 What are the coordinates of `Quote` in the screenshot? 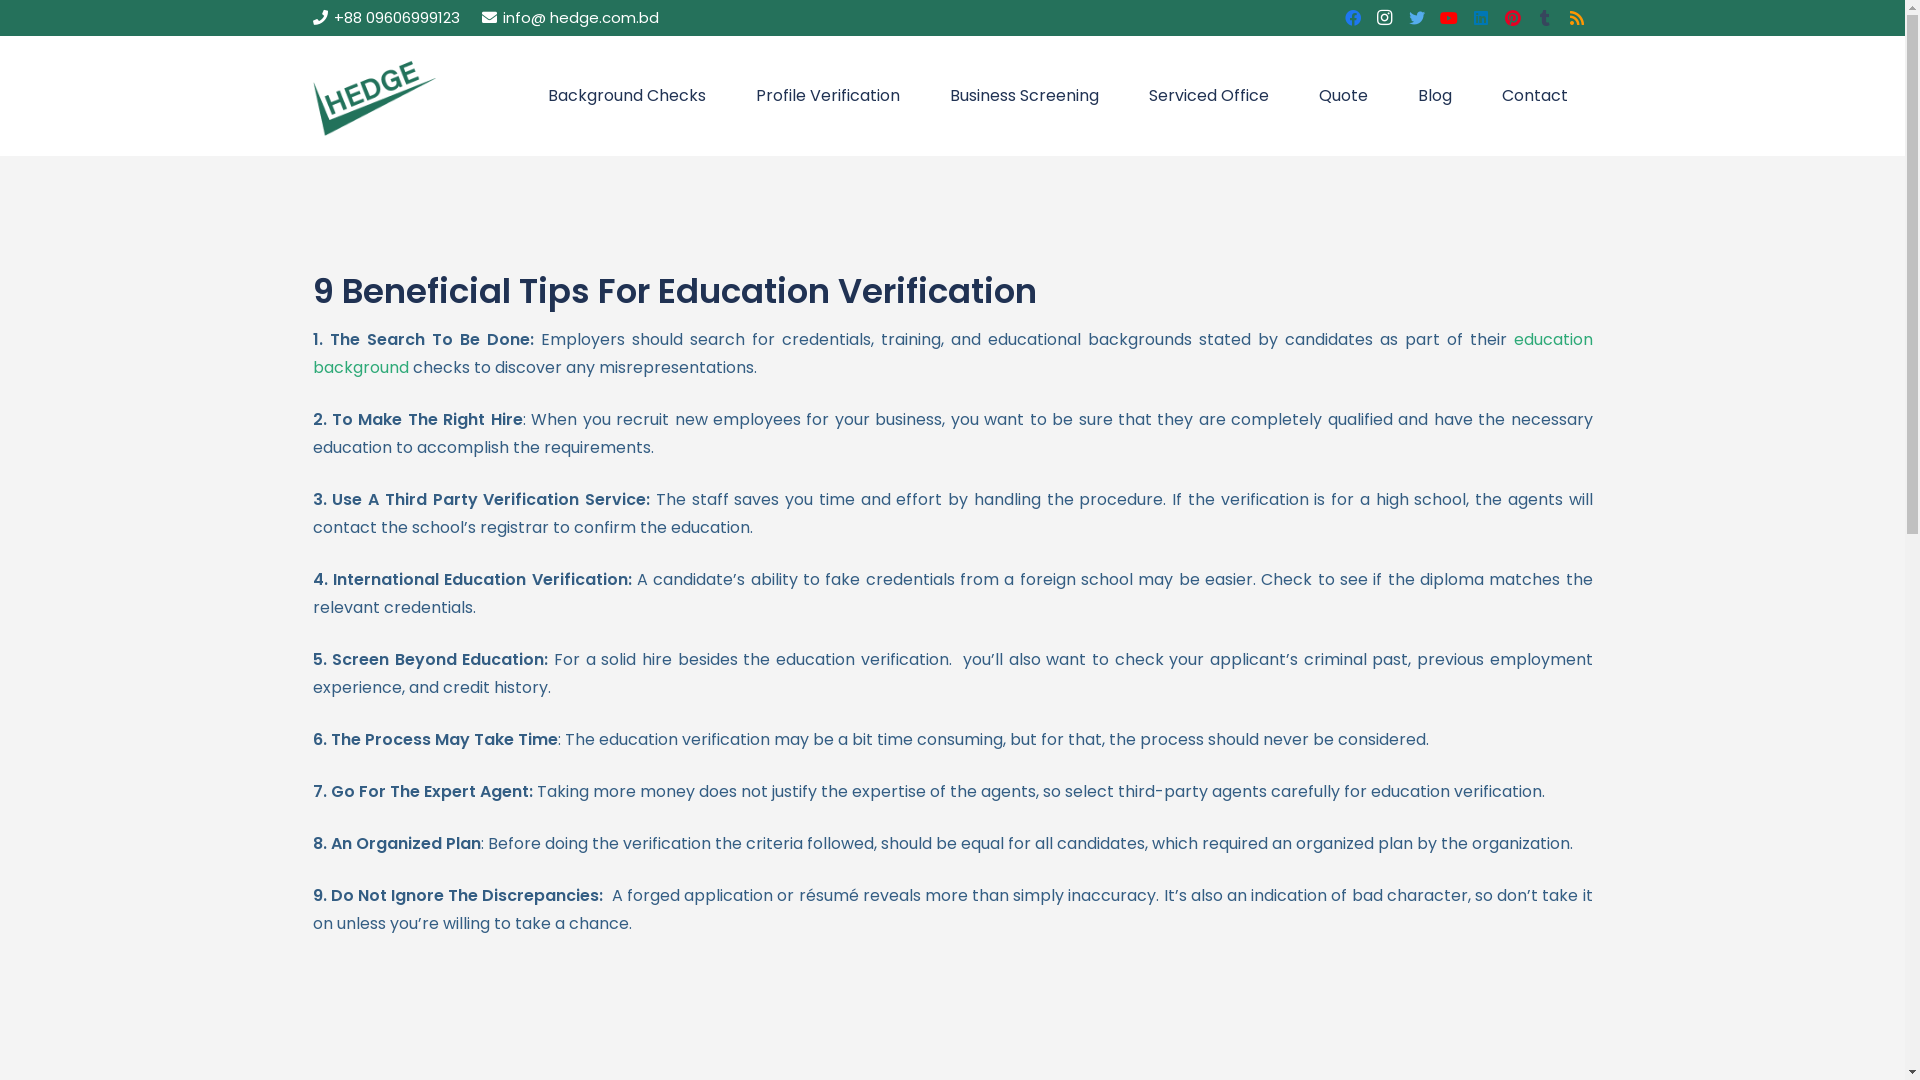 It's located at (1344, 96).